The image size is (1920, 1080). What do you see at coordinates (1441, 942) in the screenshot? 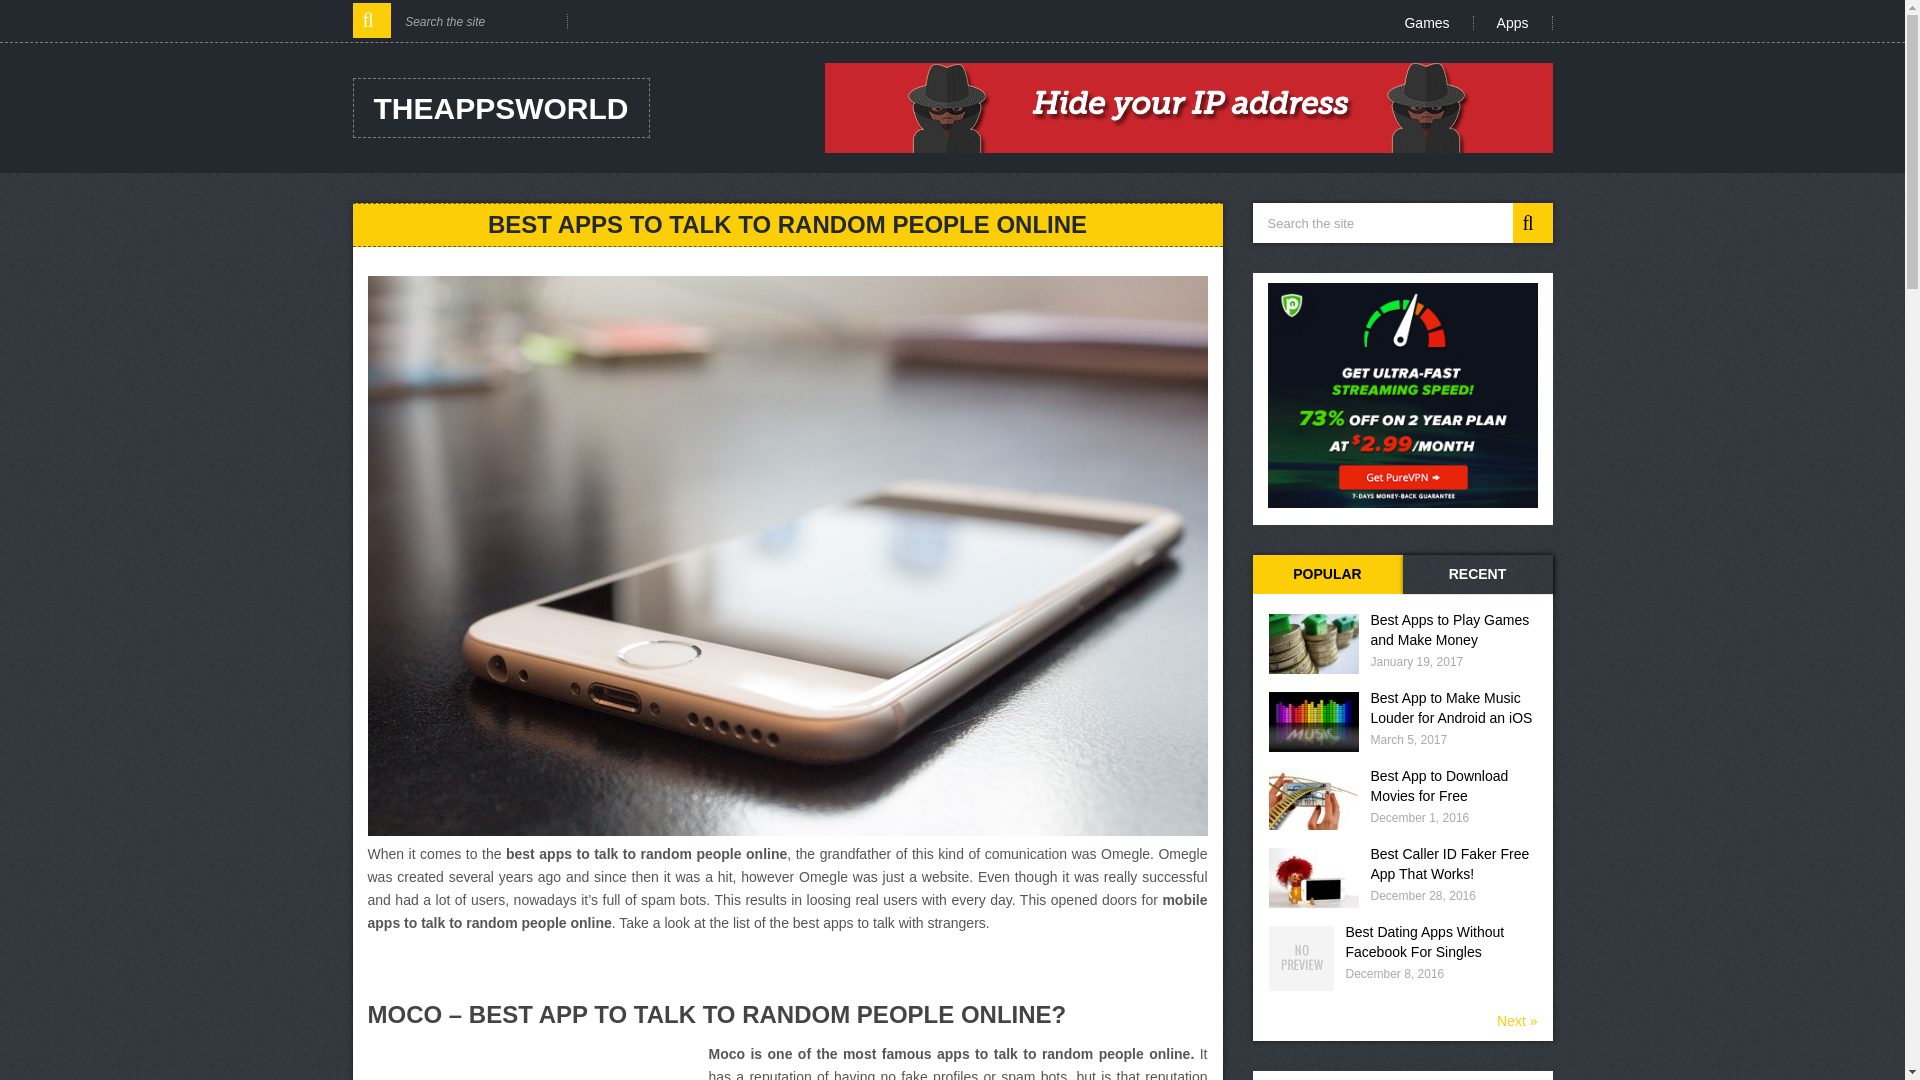
I see `Best Dating Apps Without Facebook For Singles` at bounding box center [1441, 942].